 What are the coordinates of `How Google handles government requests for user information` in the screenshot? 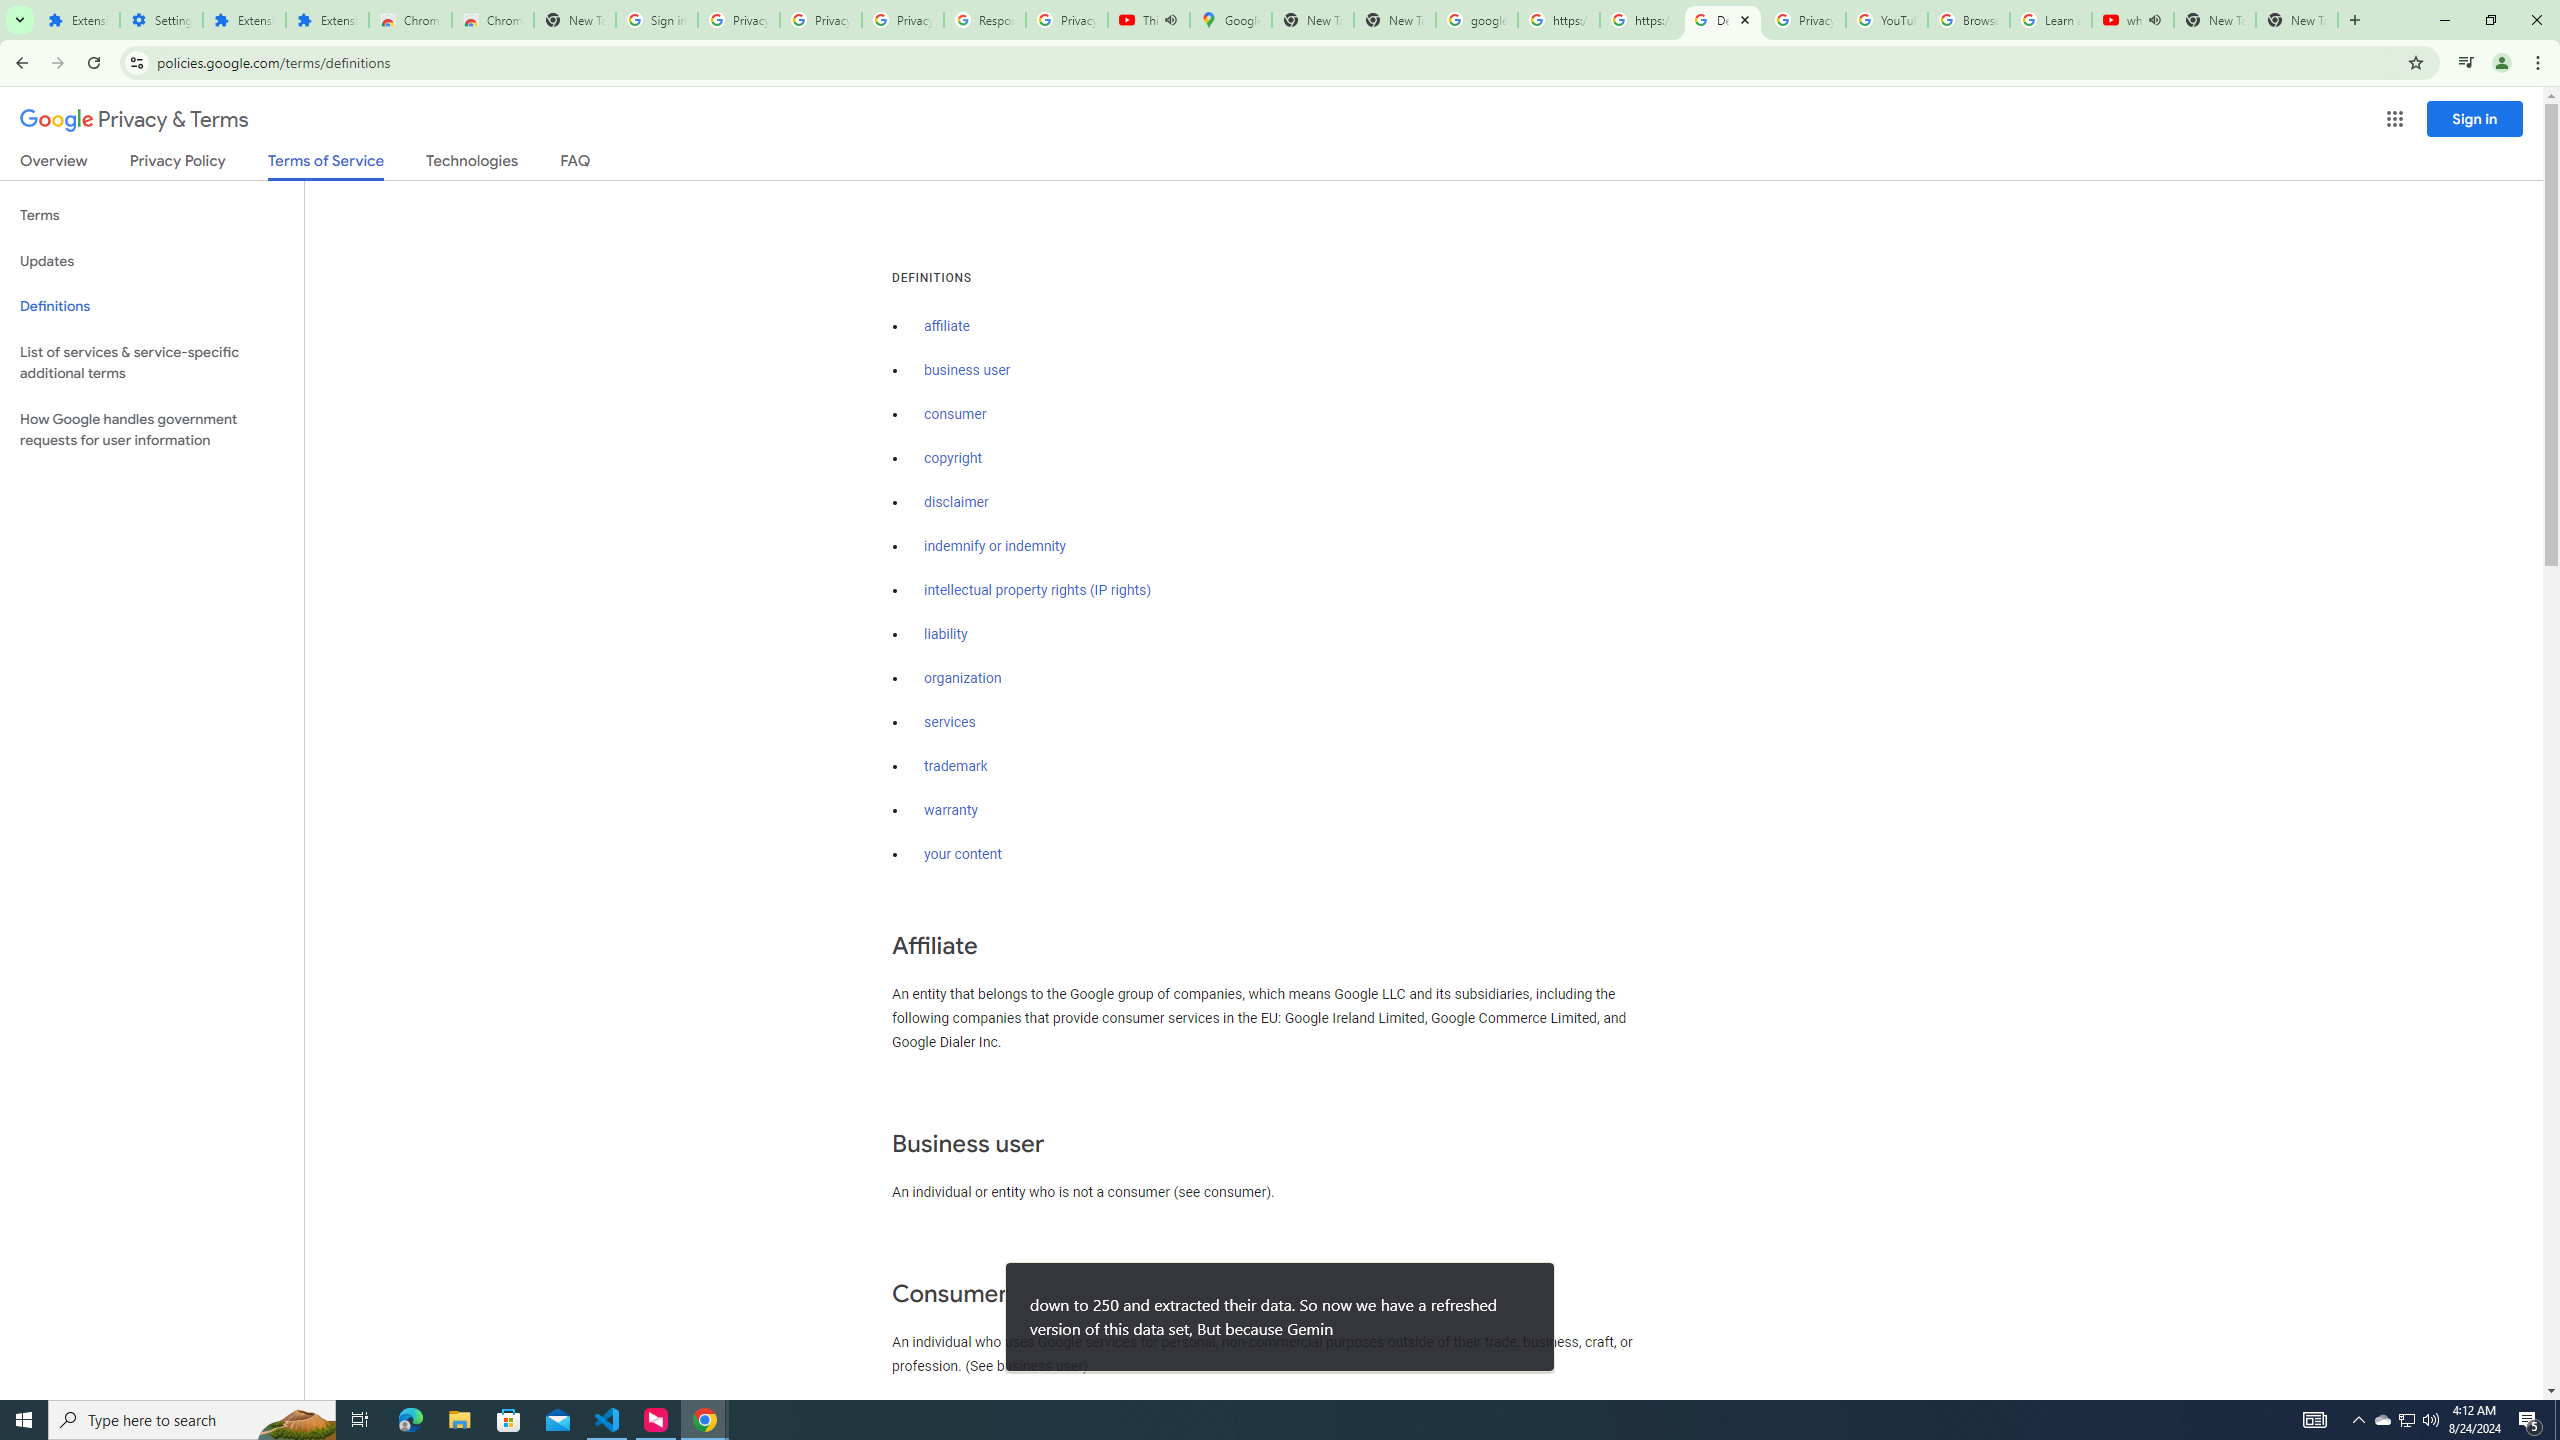 It's located at (152, 430).